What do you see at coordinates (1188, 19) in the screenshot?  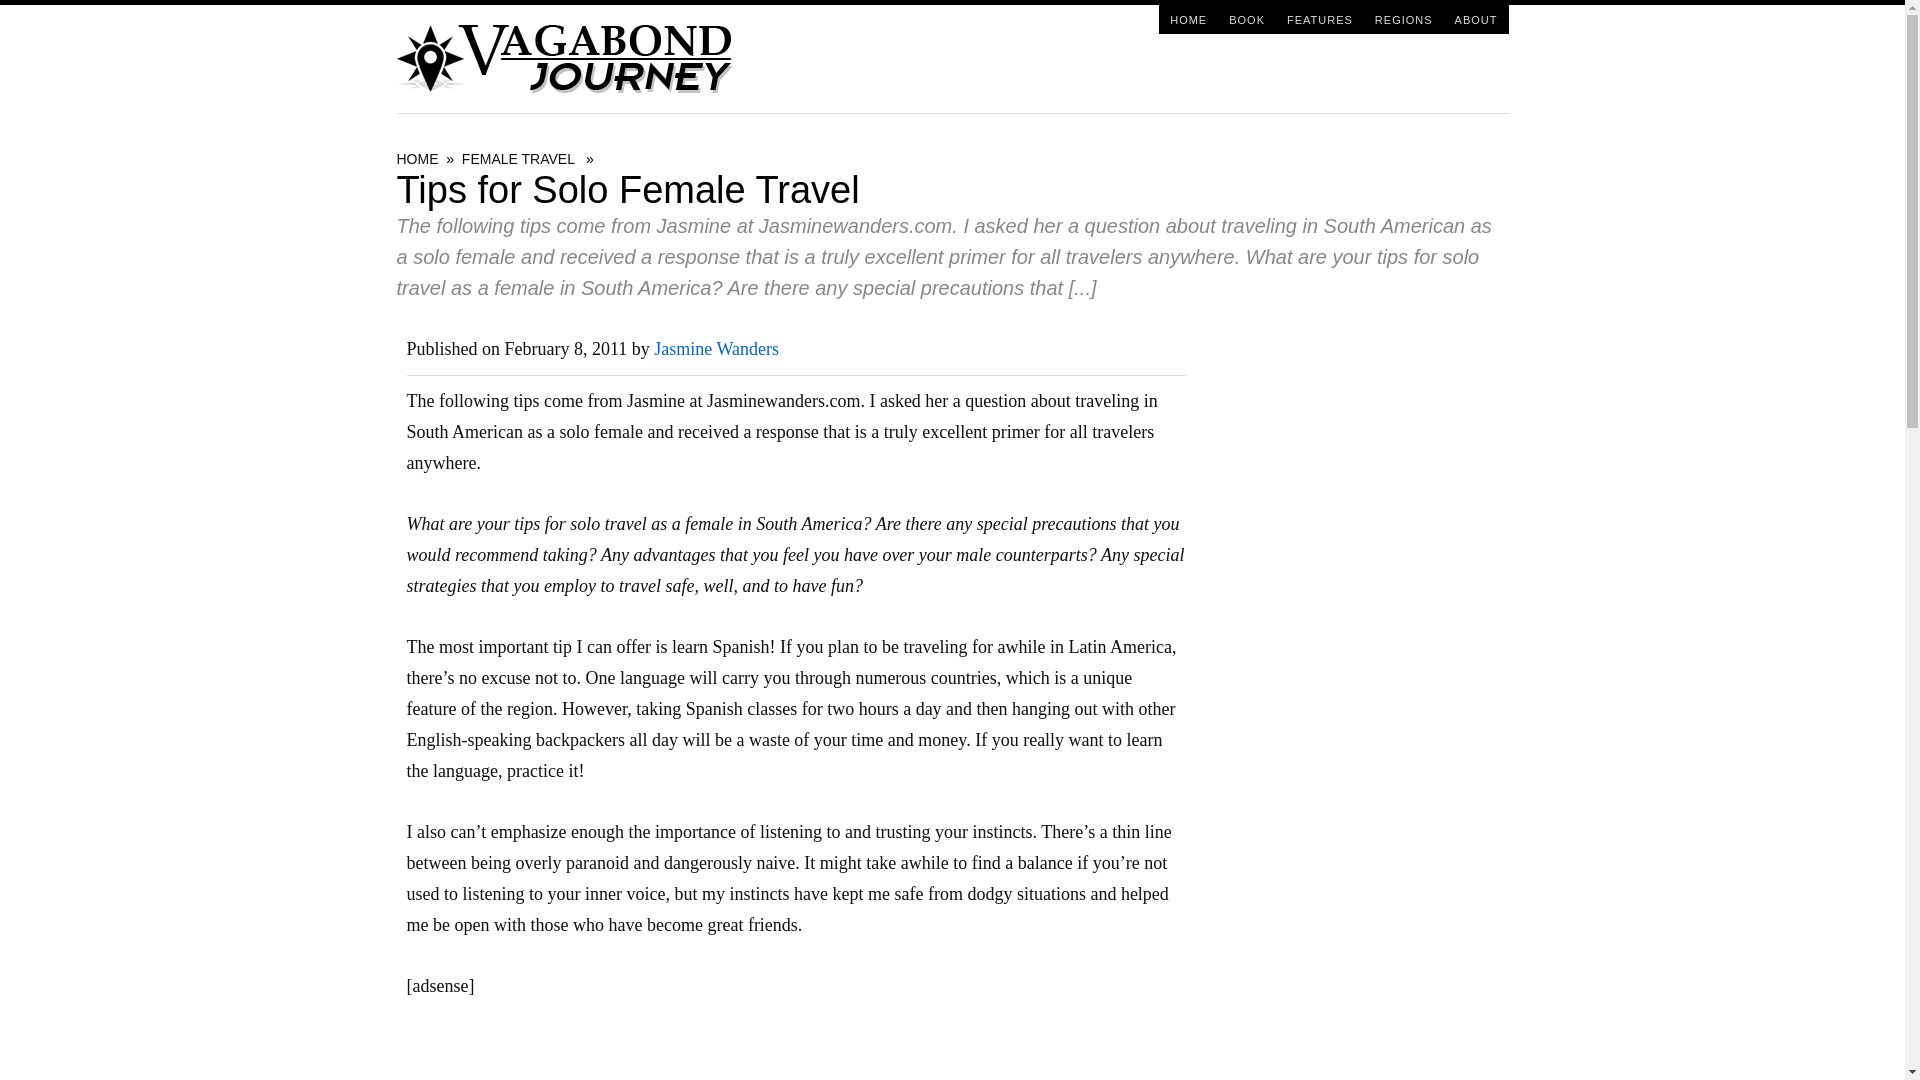 I see `Home` at bounding box center [1188, 19].